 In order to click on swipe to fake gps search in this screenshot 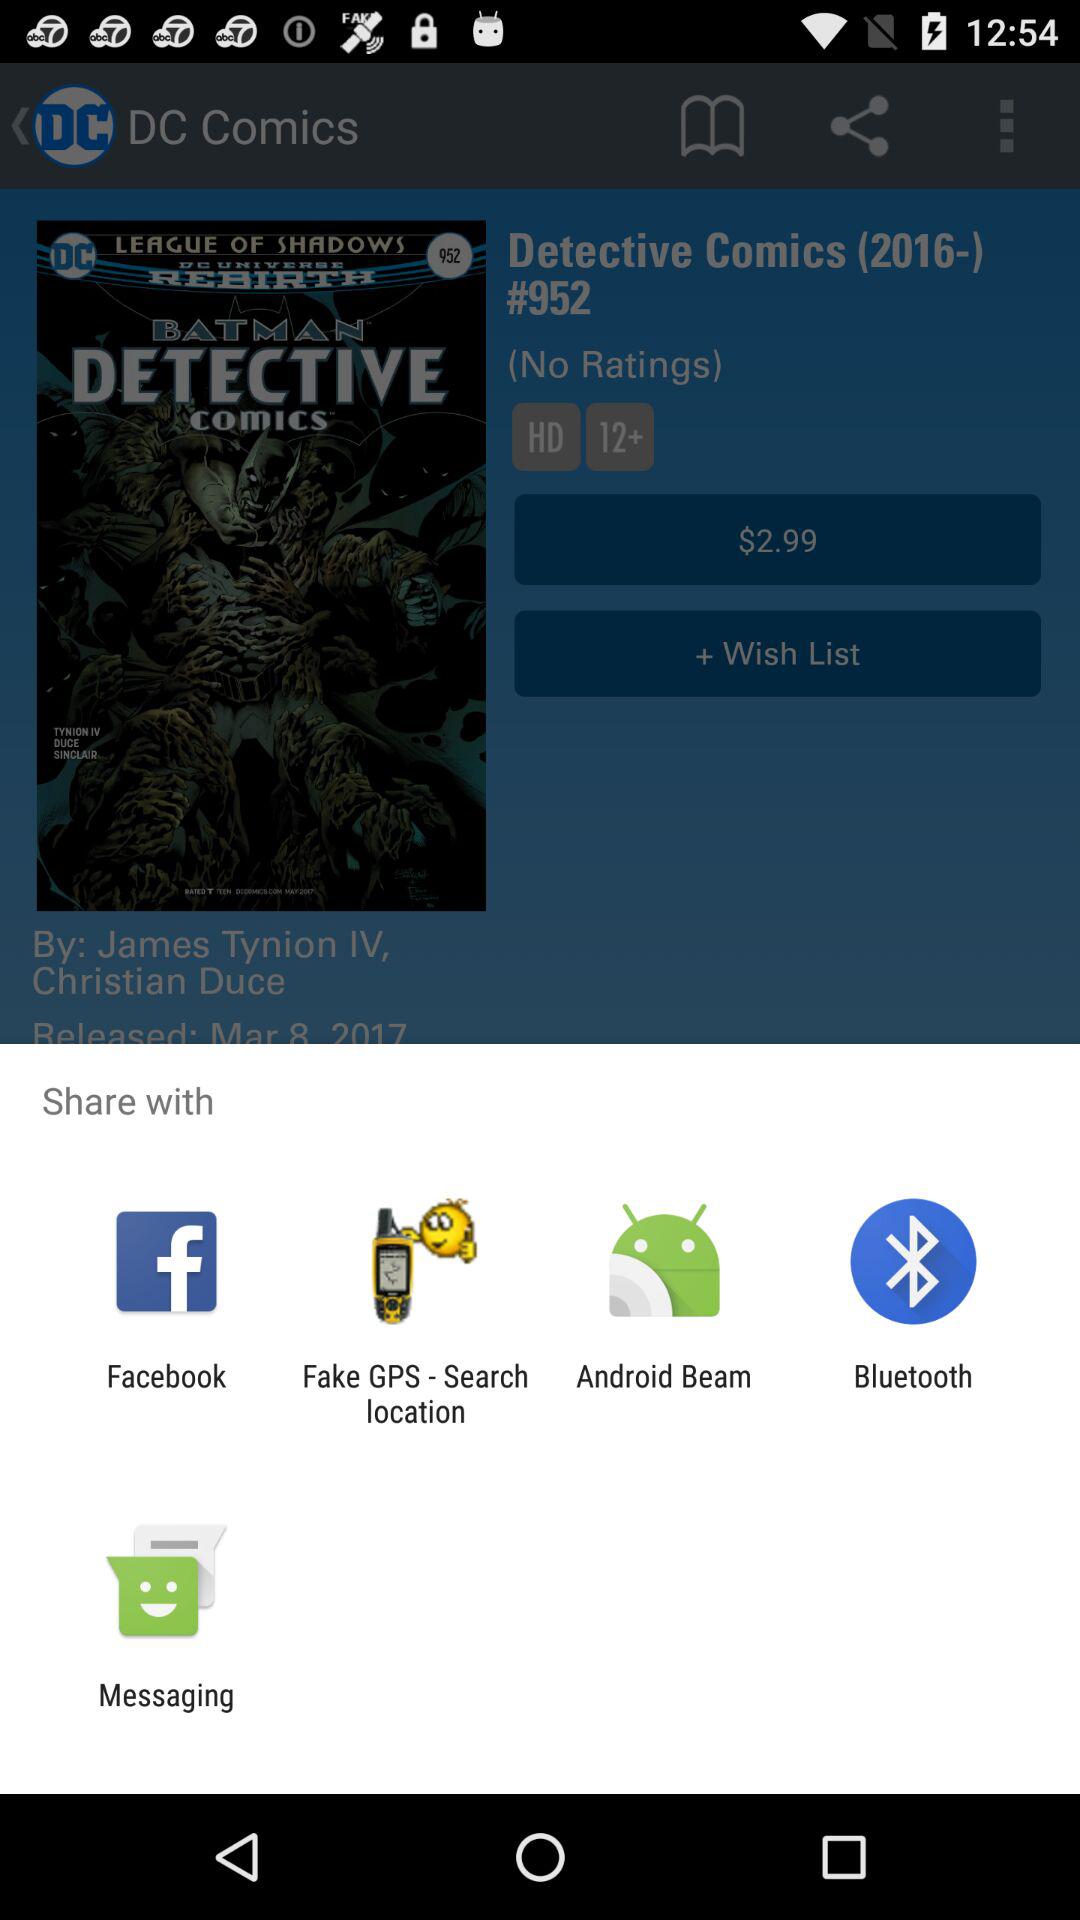, I will do `click(415, 1393)`.